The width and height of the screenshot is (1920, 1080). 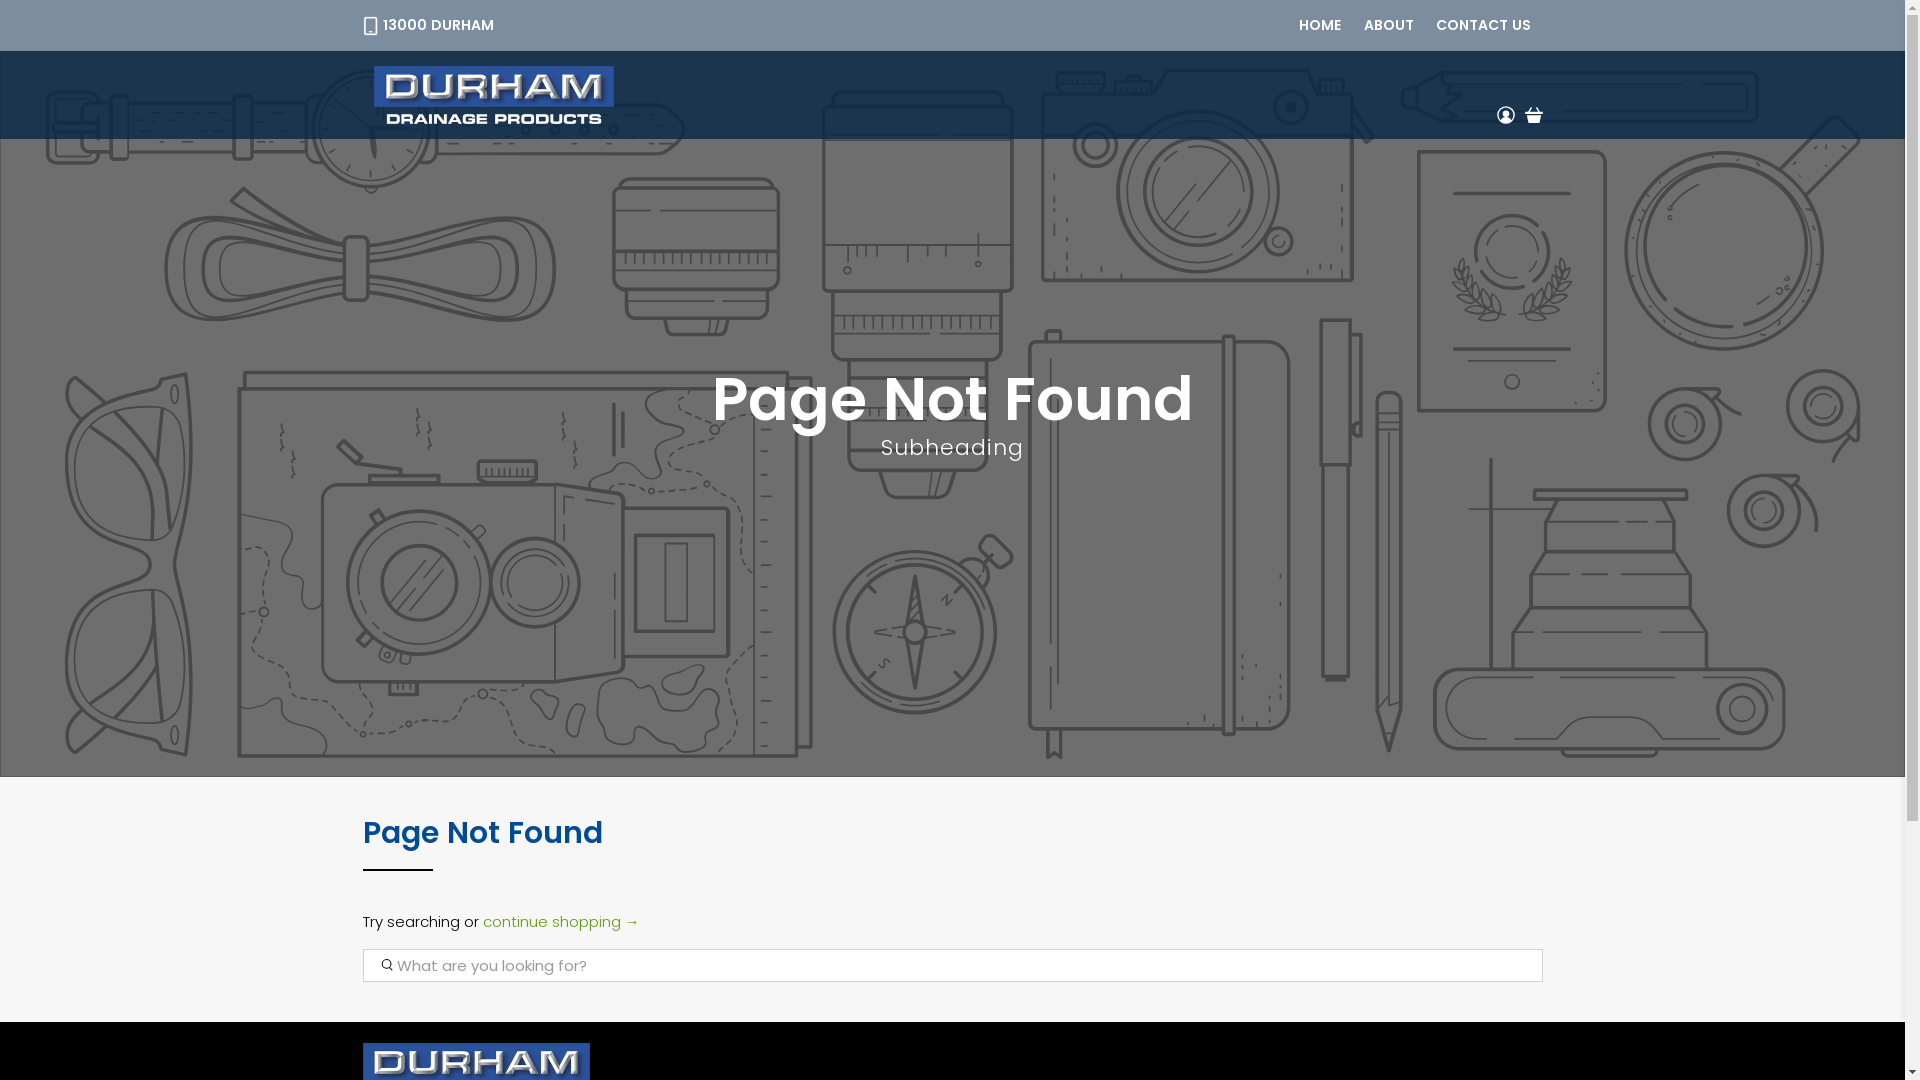 What do you see at coordinates (1320, 26) in the screenshot?
I see `HOME` at bounding box center [1320, 26].